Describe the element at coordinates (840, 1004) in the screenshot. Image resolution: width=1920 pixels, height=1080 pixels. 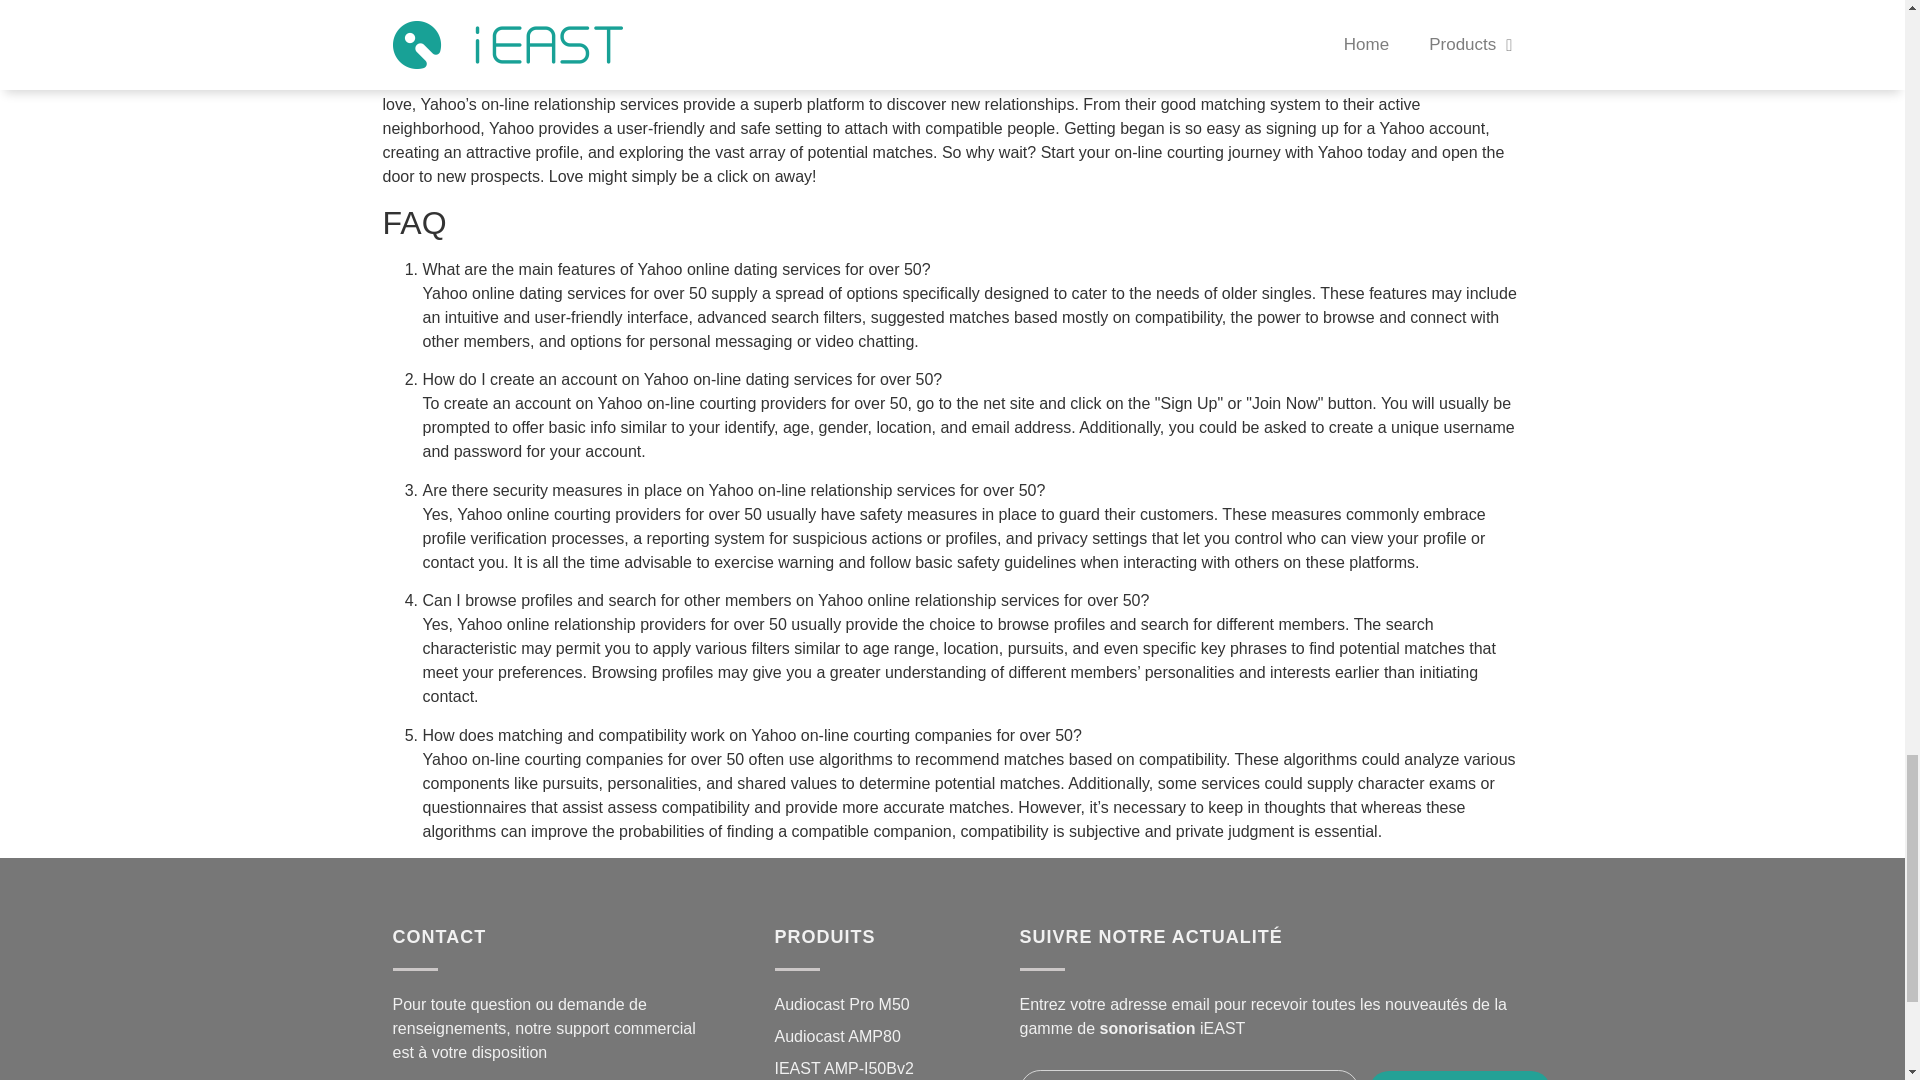
I see `Audiocast Pro M50` at that location.